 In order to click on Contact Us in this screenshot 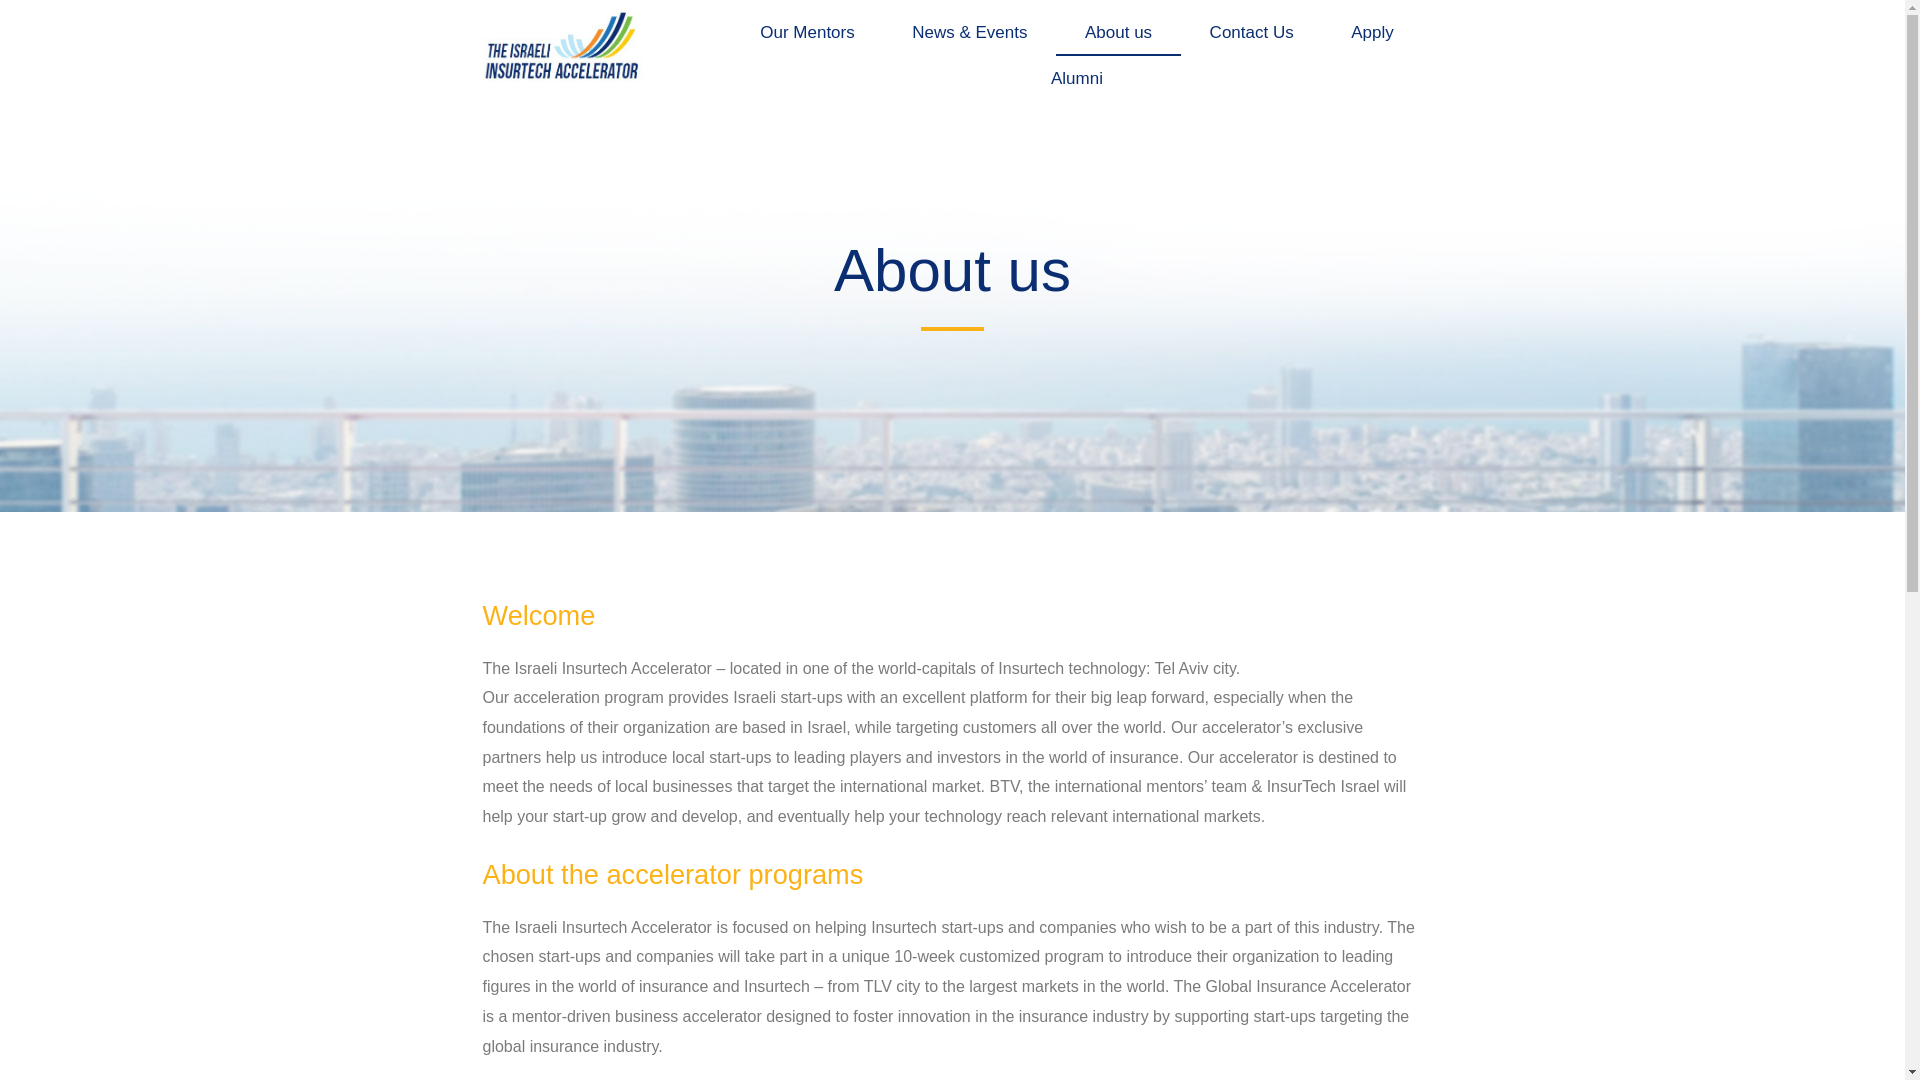, I will do `click(1251, 32)`.